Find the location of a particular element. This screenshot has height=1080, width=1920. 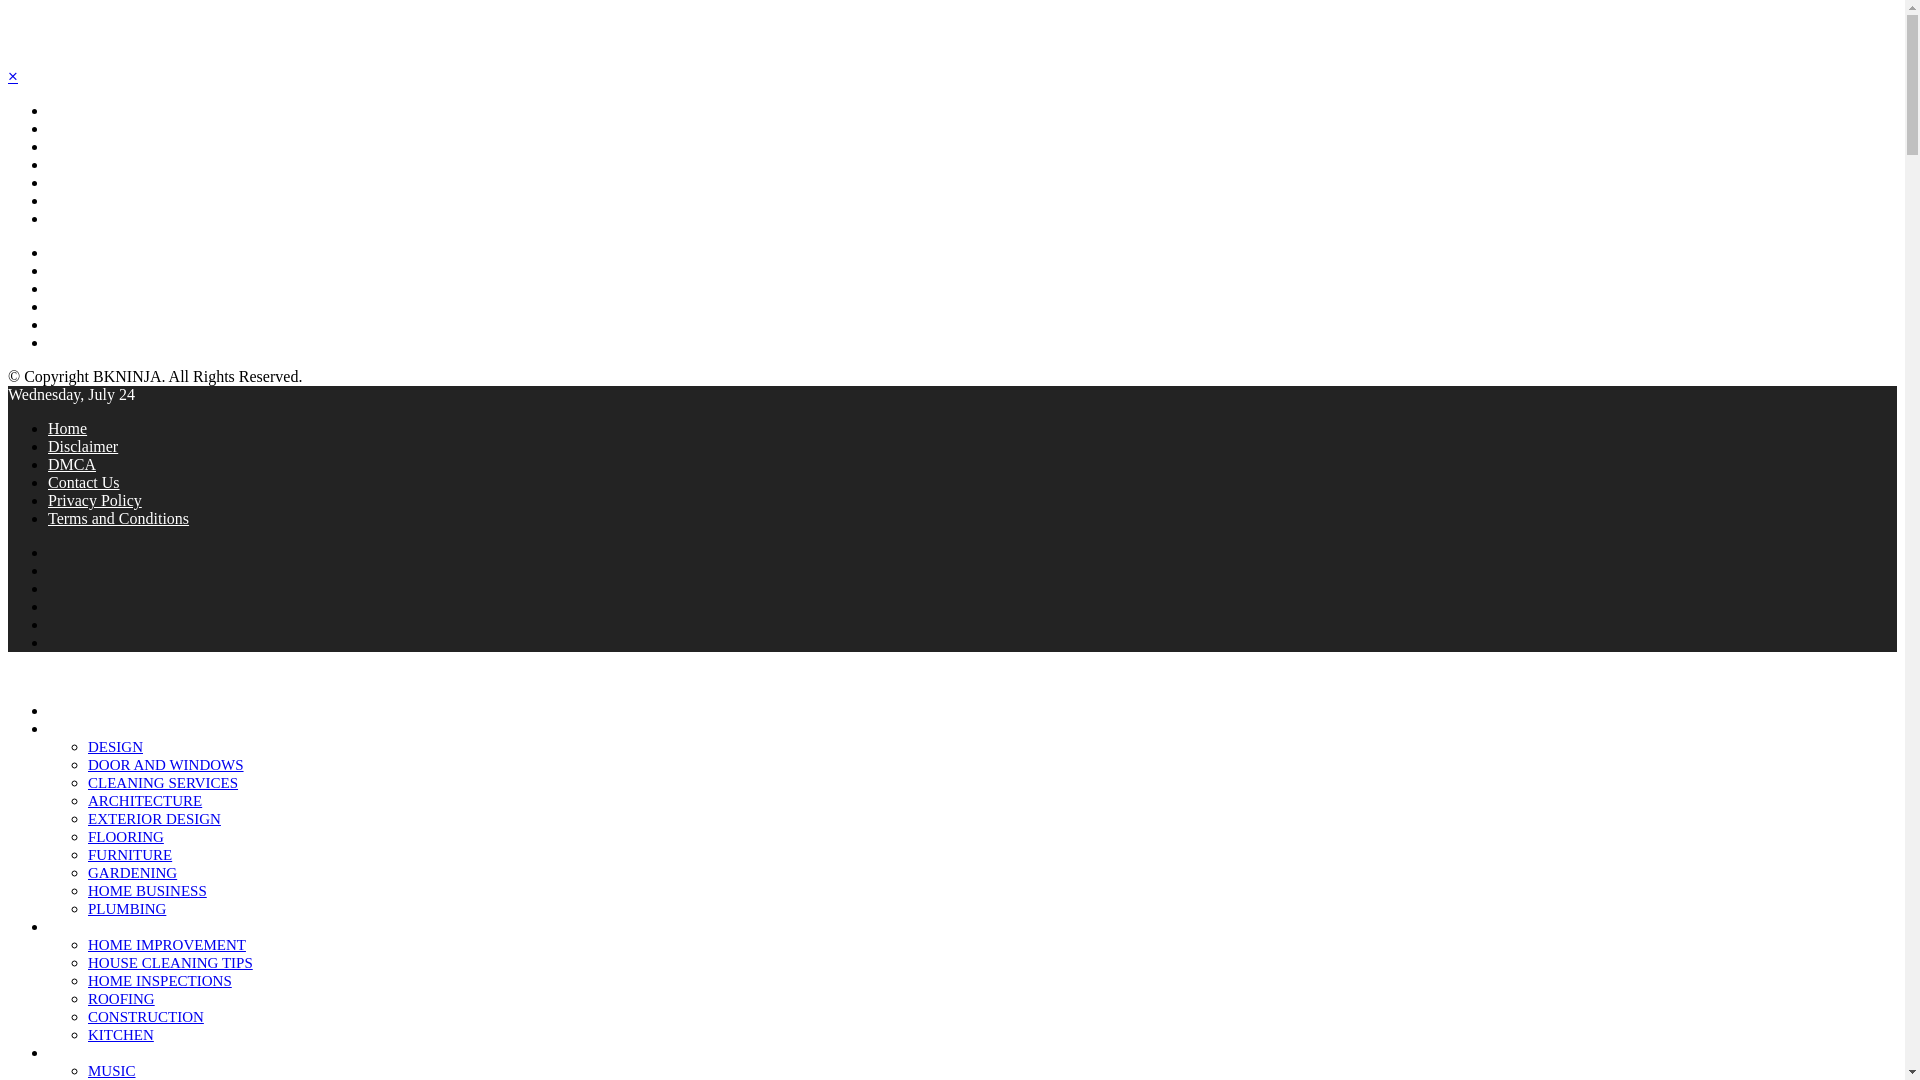

Interior is located at coordinates (70, 147).